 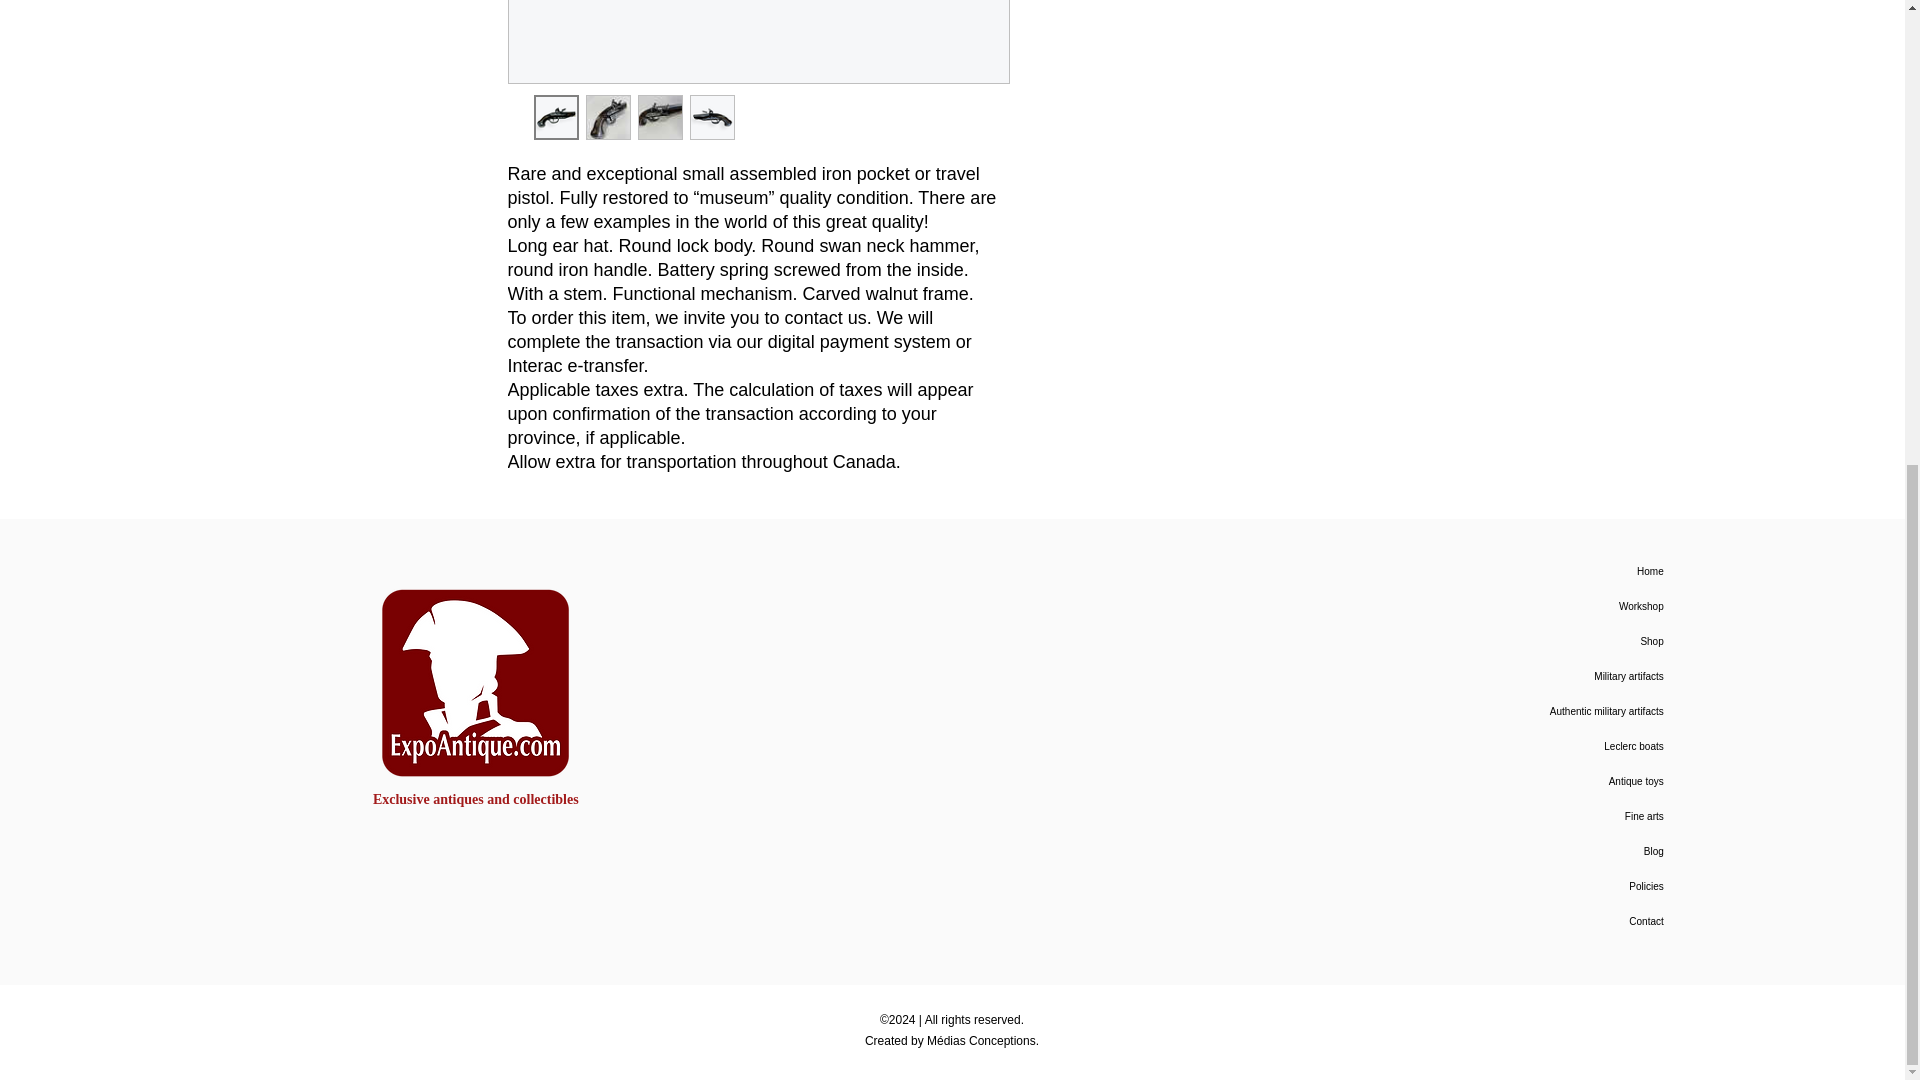 I want to click on Leclerc boats, so click(x=1510, y=746).